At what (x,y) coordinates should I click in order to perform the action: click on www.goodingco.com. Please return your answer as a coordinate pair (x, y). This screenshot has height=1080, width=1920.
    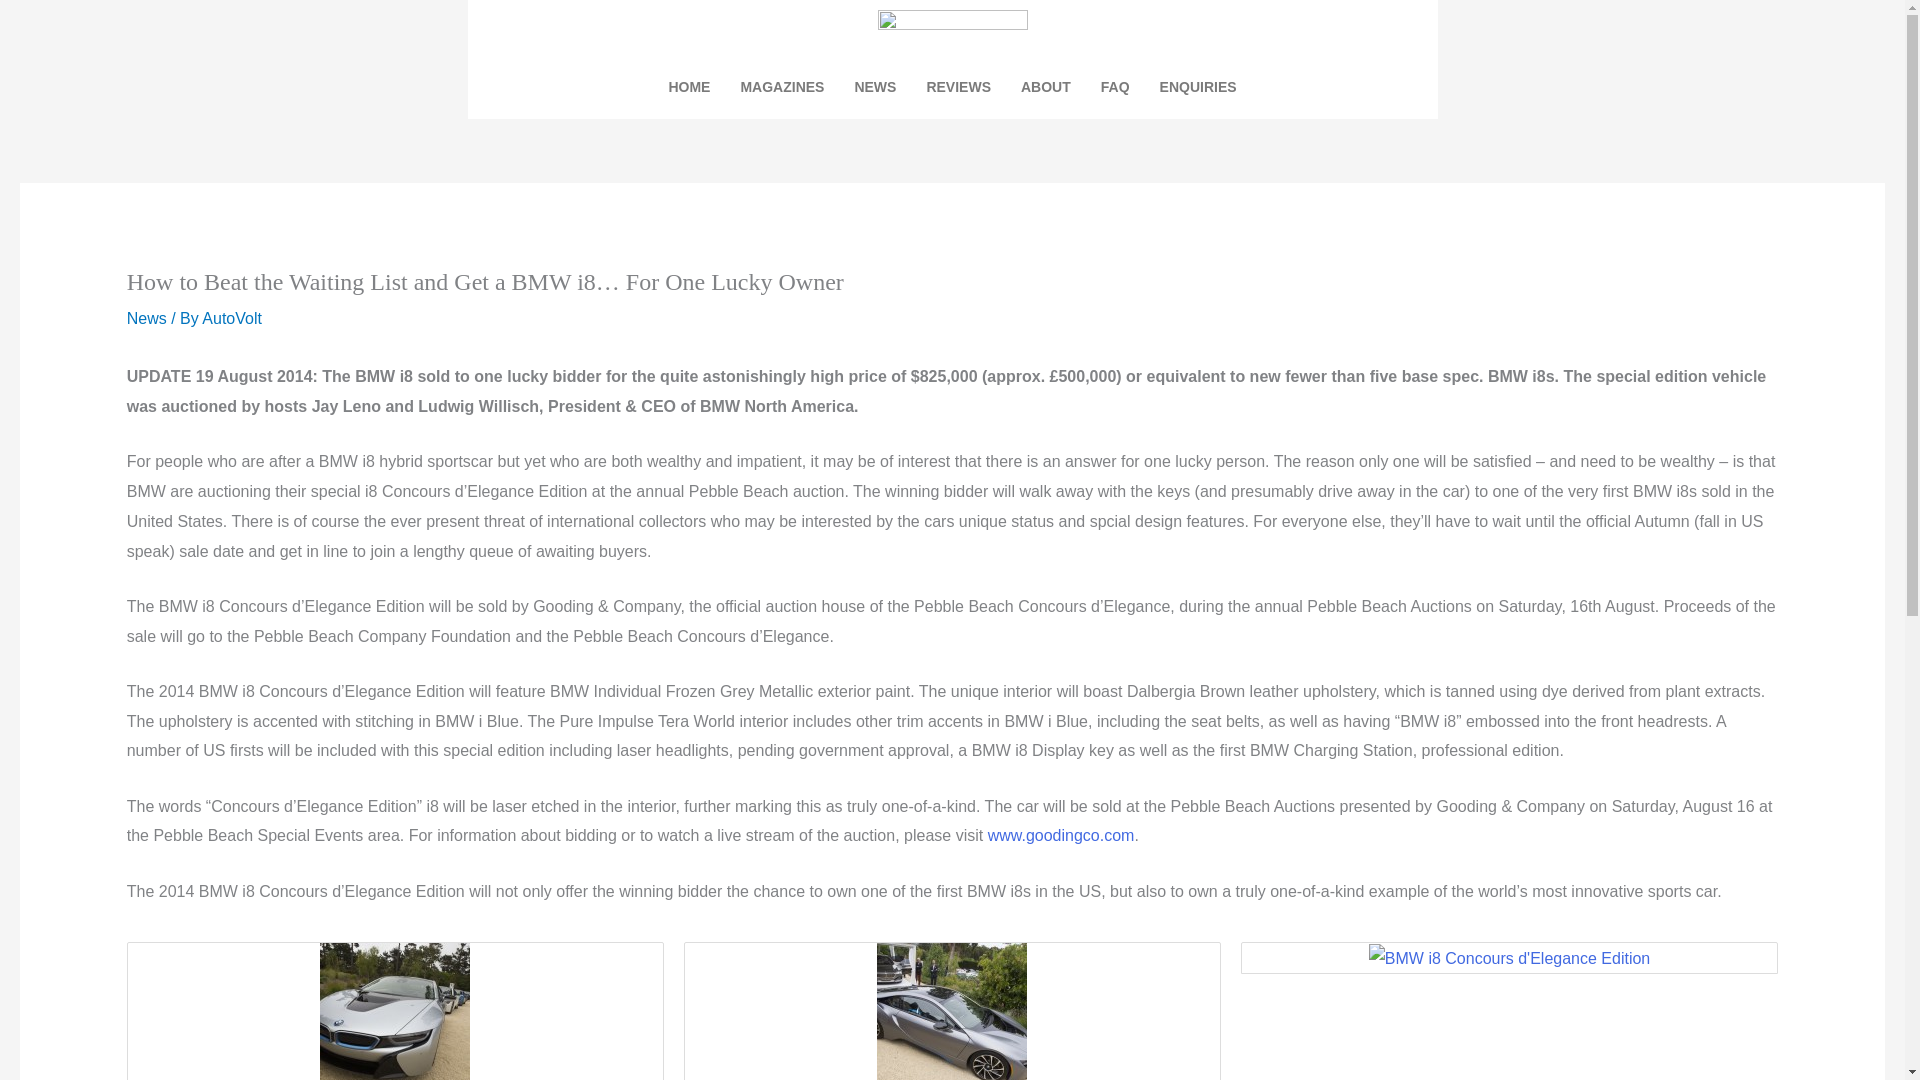
    Looking at the image, I should click on (1061, 835).